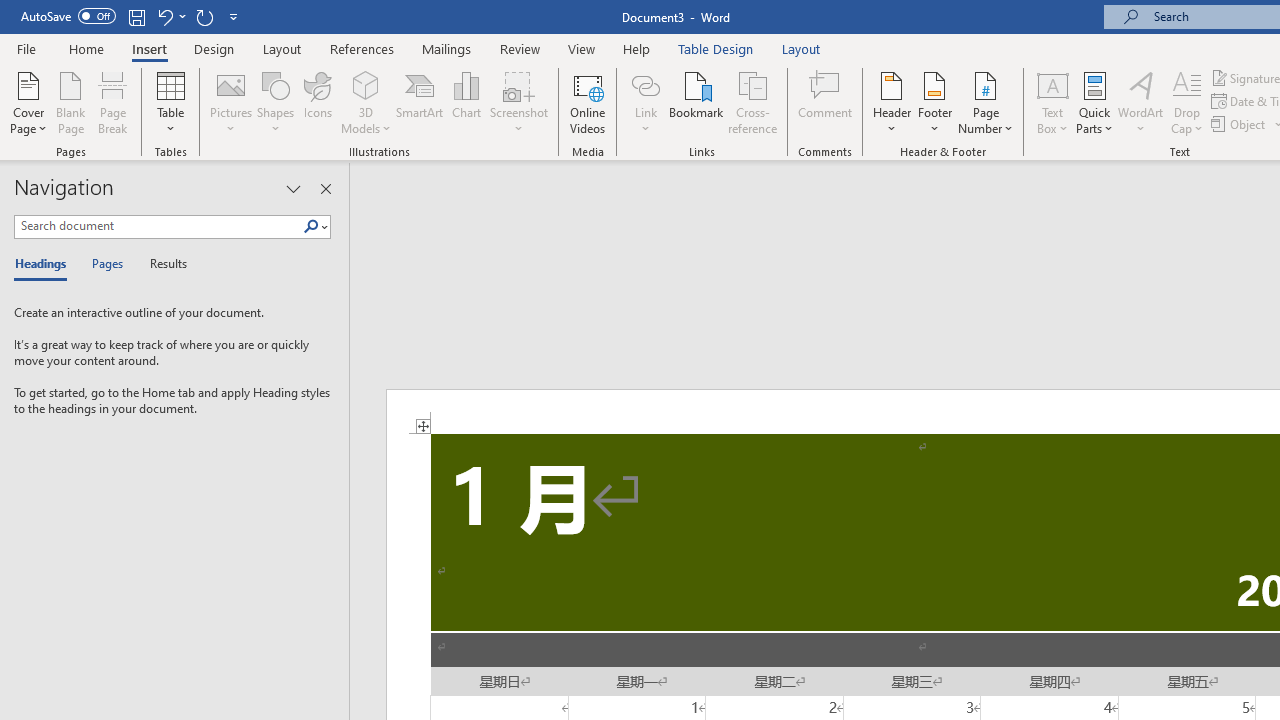  Describe the element at coordinates (28, 102) in the screenshot. I see `Cover Page` at that location.